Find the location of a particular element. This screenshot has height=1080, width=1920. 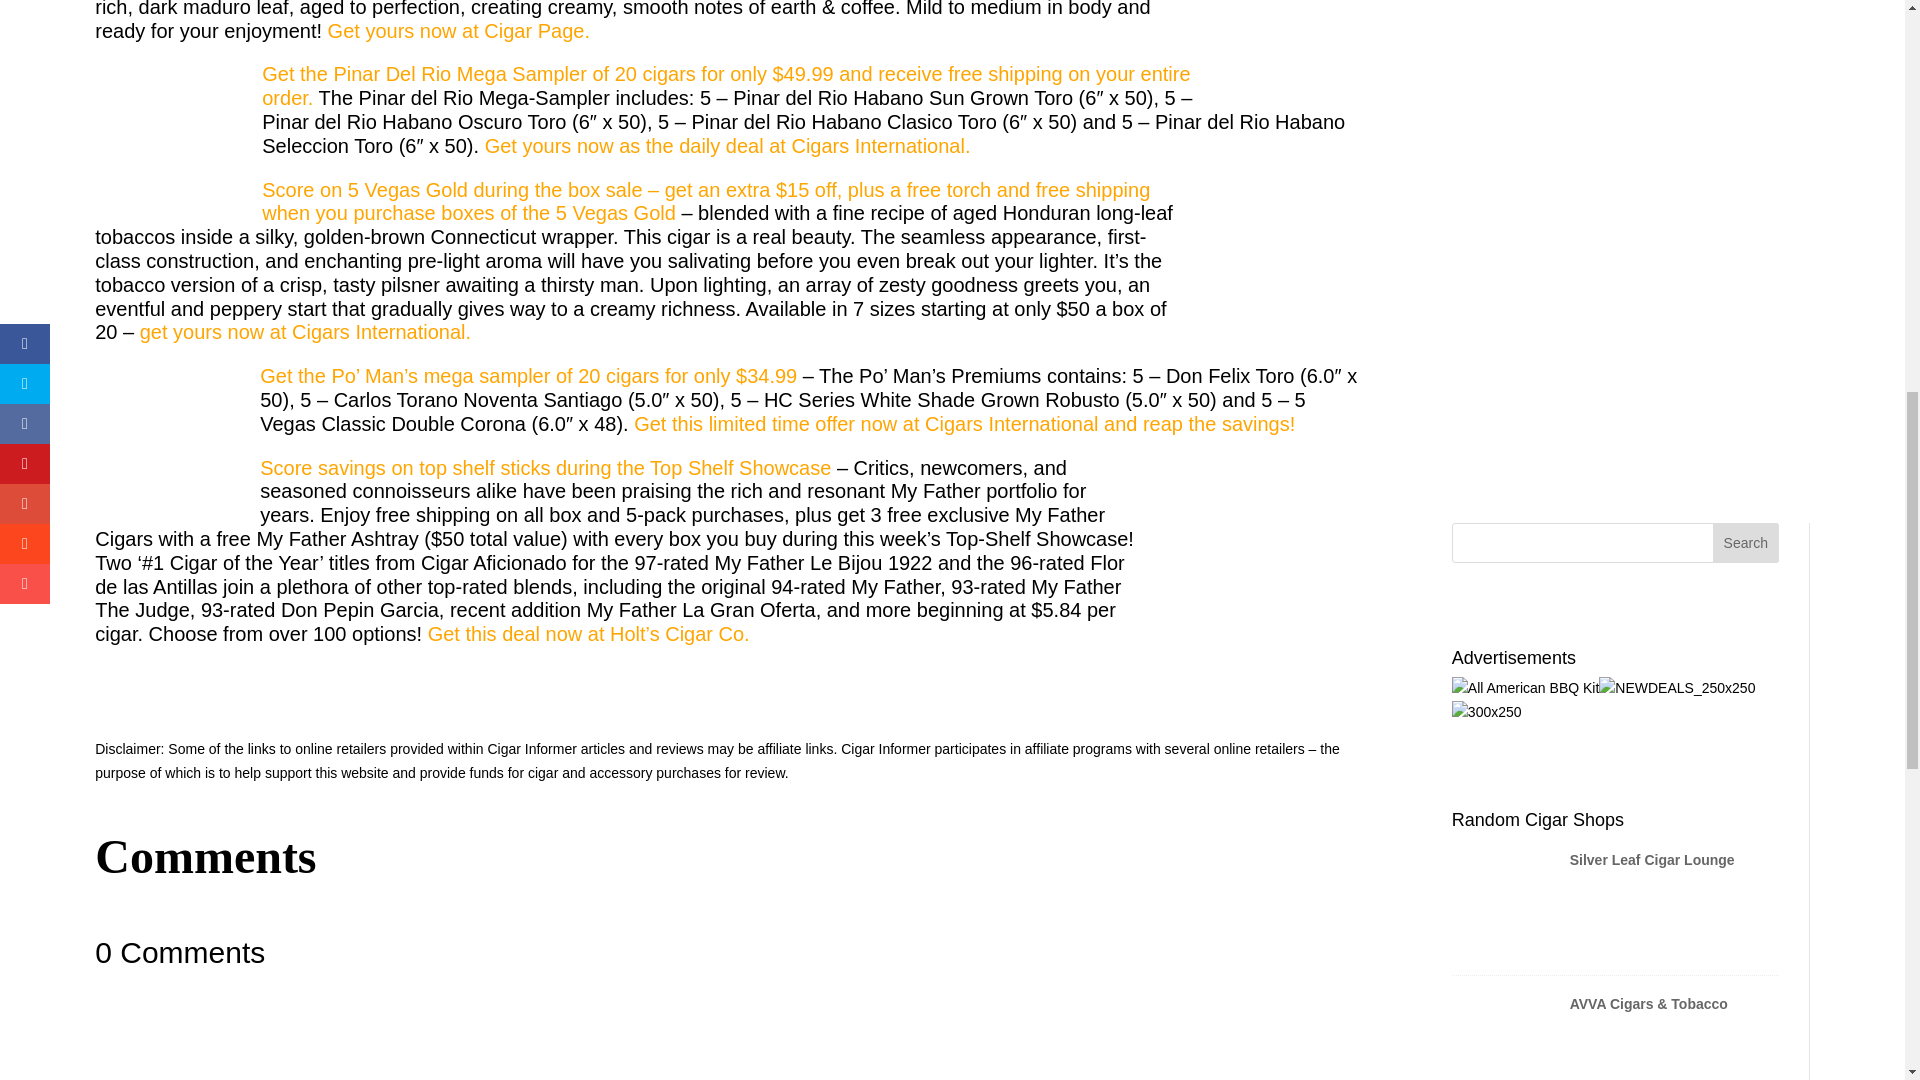

Search is located at coordinates (1746, 542).